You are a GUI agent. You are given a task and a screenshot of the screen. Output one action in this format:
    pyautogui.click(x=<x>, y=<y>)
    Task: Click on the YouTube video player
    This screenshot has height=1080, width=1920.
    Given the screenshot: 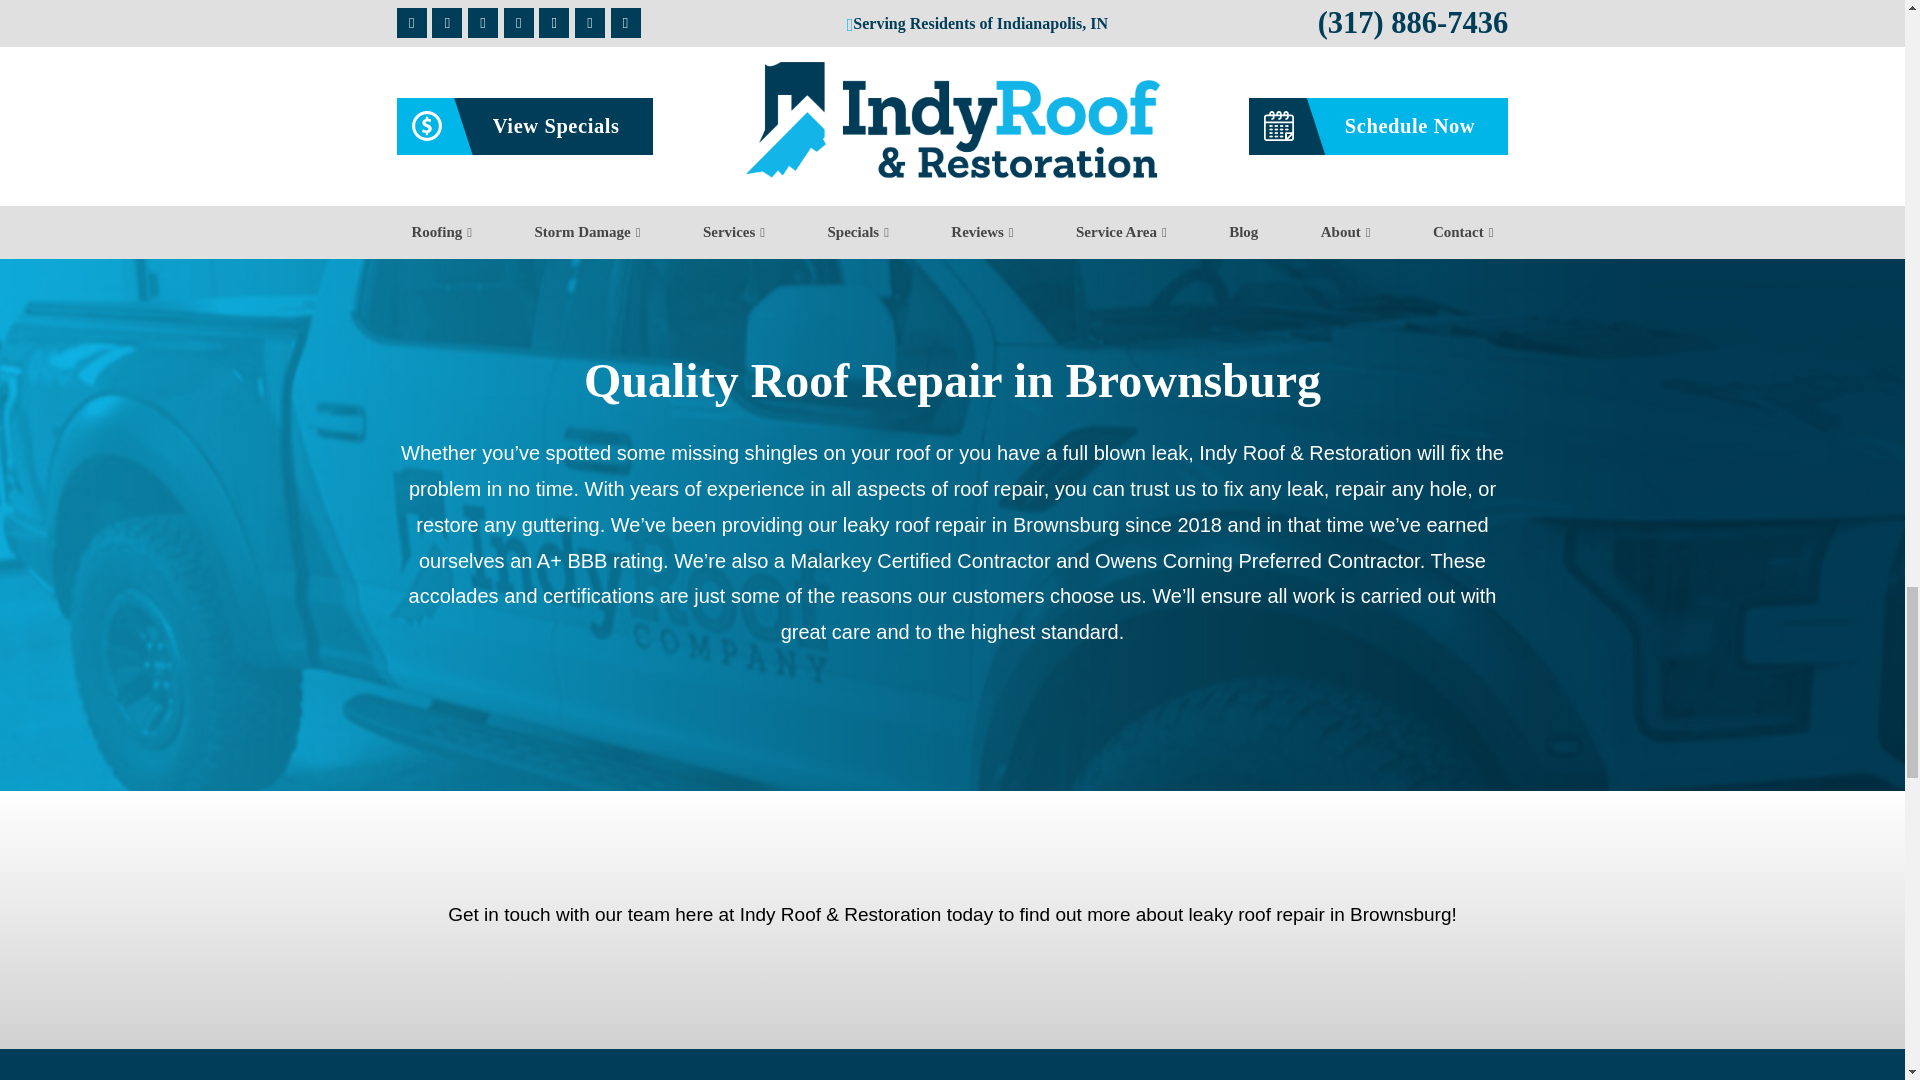 What is the action you would take?
    pyautogui.click(x=1189, y=22)
    